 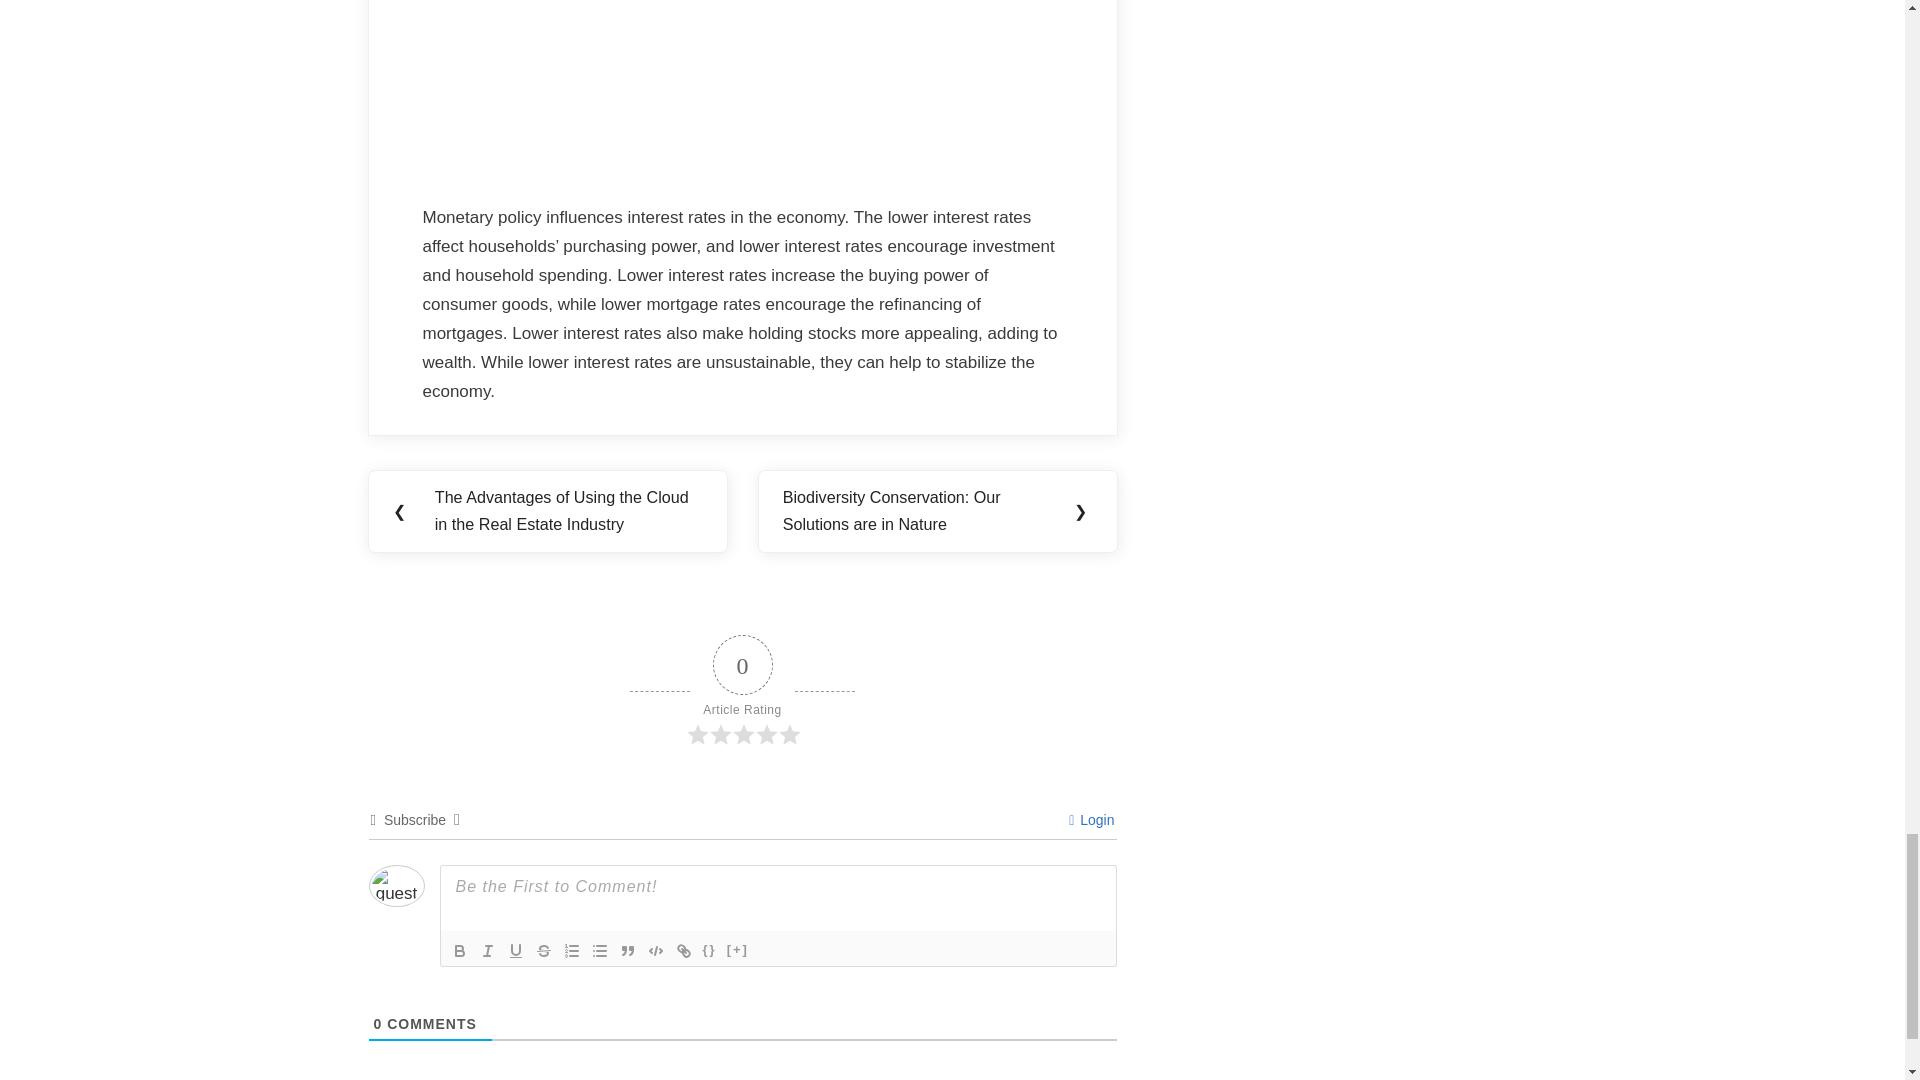 What do you see at coordinates (600, 950) in the screenshot?
I see `bullet` at bounding box center [600, 950].